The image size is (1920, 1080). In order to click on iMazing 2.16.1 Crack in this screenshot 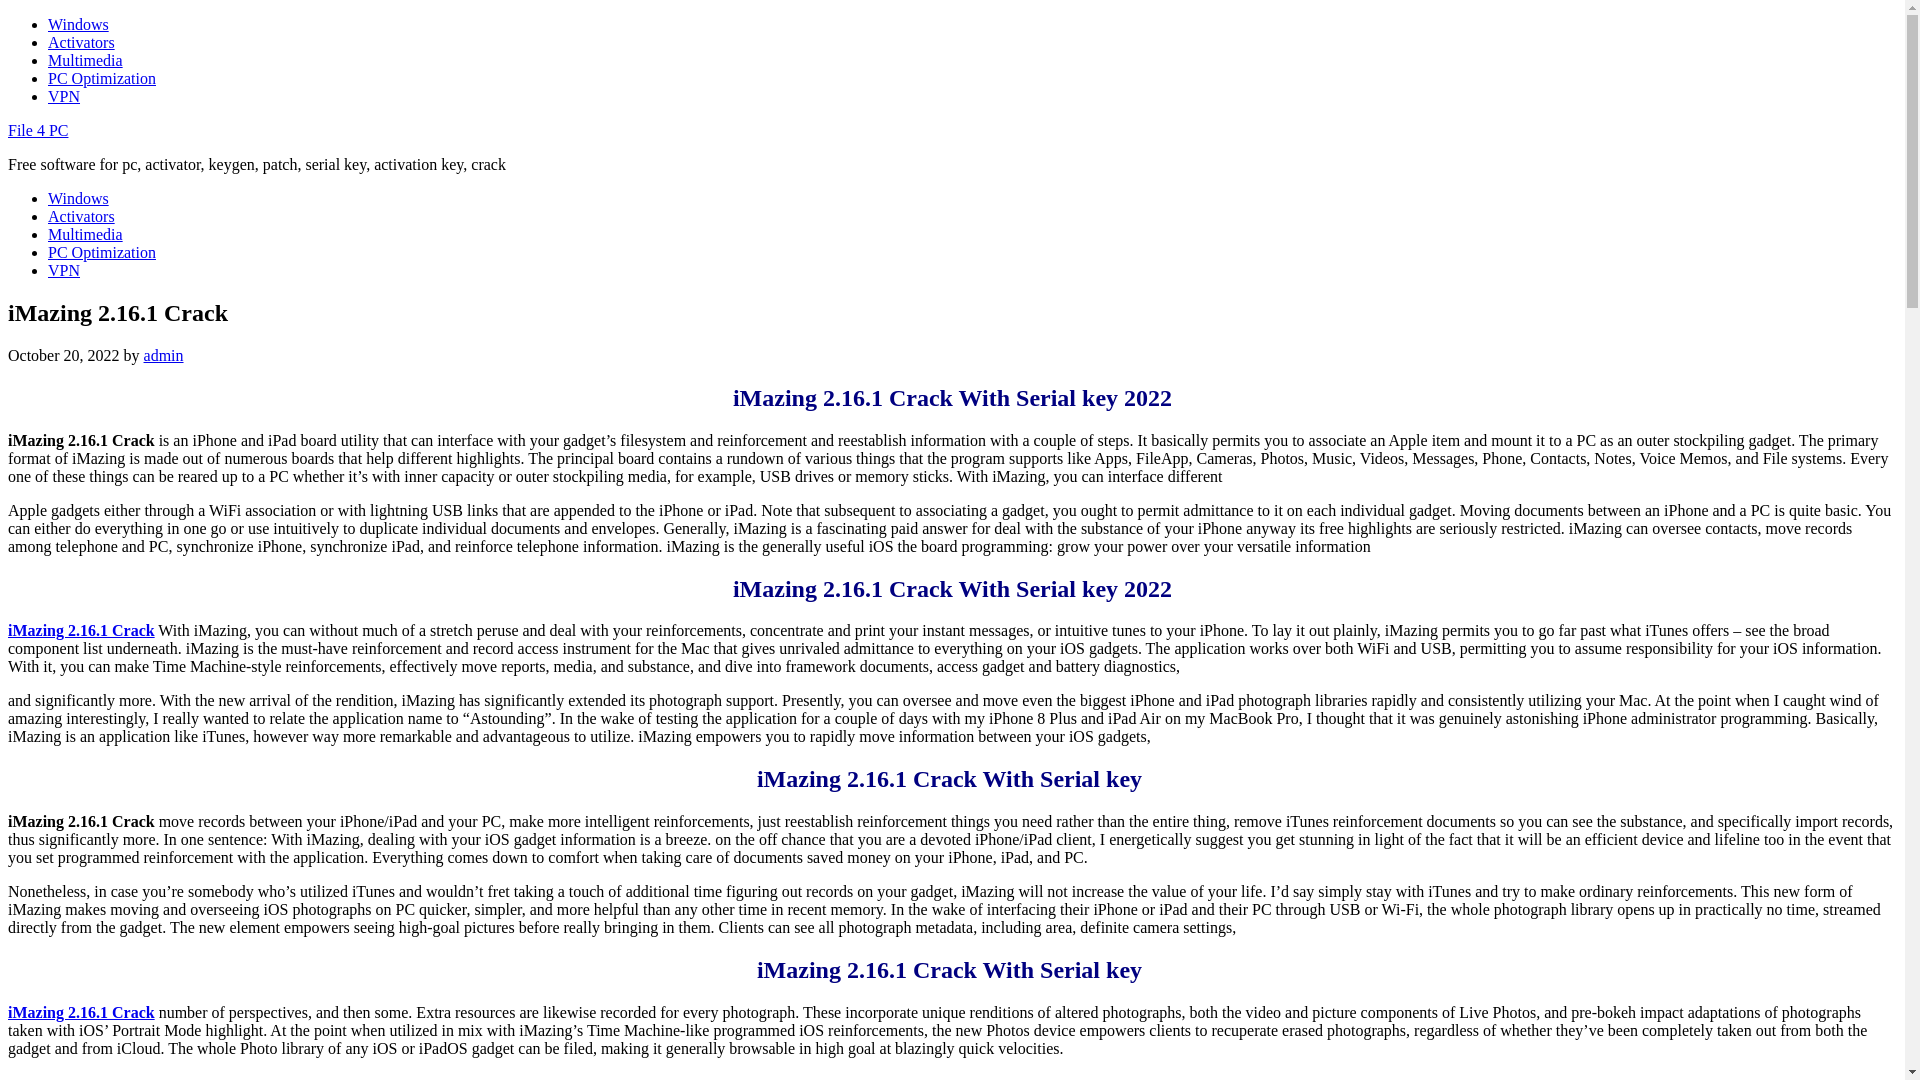, I will do `click(81, 630)`.